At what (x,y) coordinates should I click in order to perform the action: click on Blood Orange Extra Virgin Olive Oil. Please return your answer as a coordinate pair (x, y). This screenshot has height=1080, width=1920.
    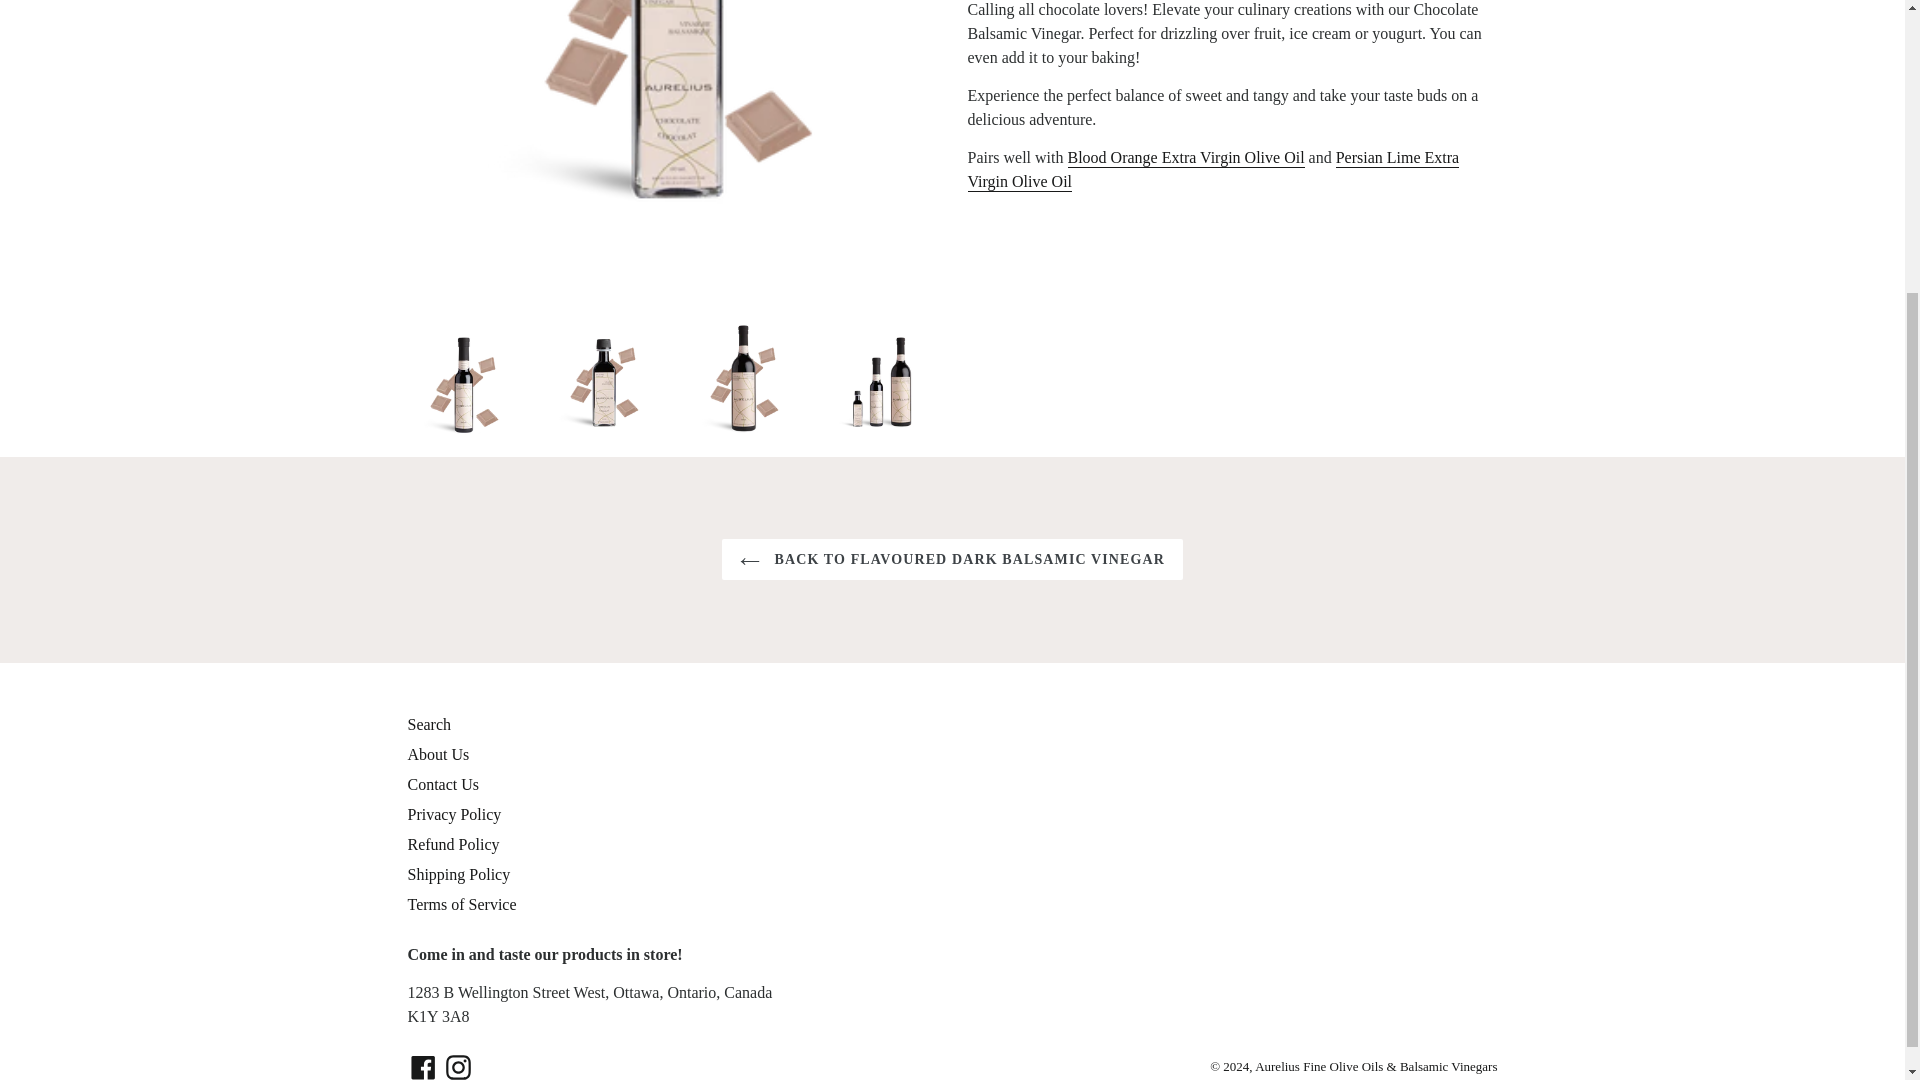
    Looking at the image, I should click on (1186, 158).